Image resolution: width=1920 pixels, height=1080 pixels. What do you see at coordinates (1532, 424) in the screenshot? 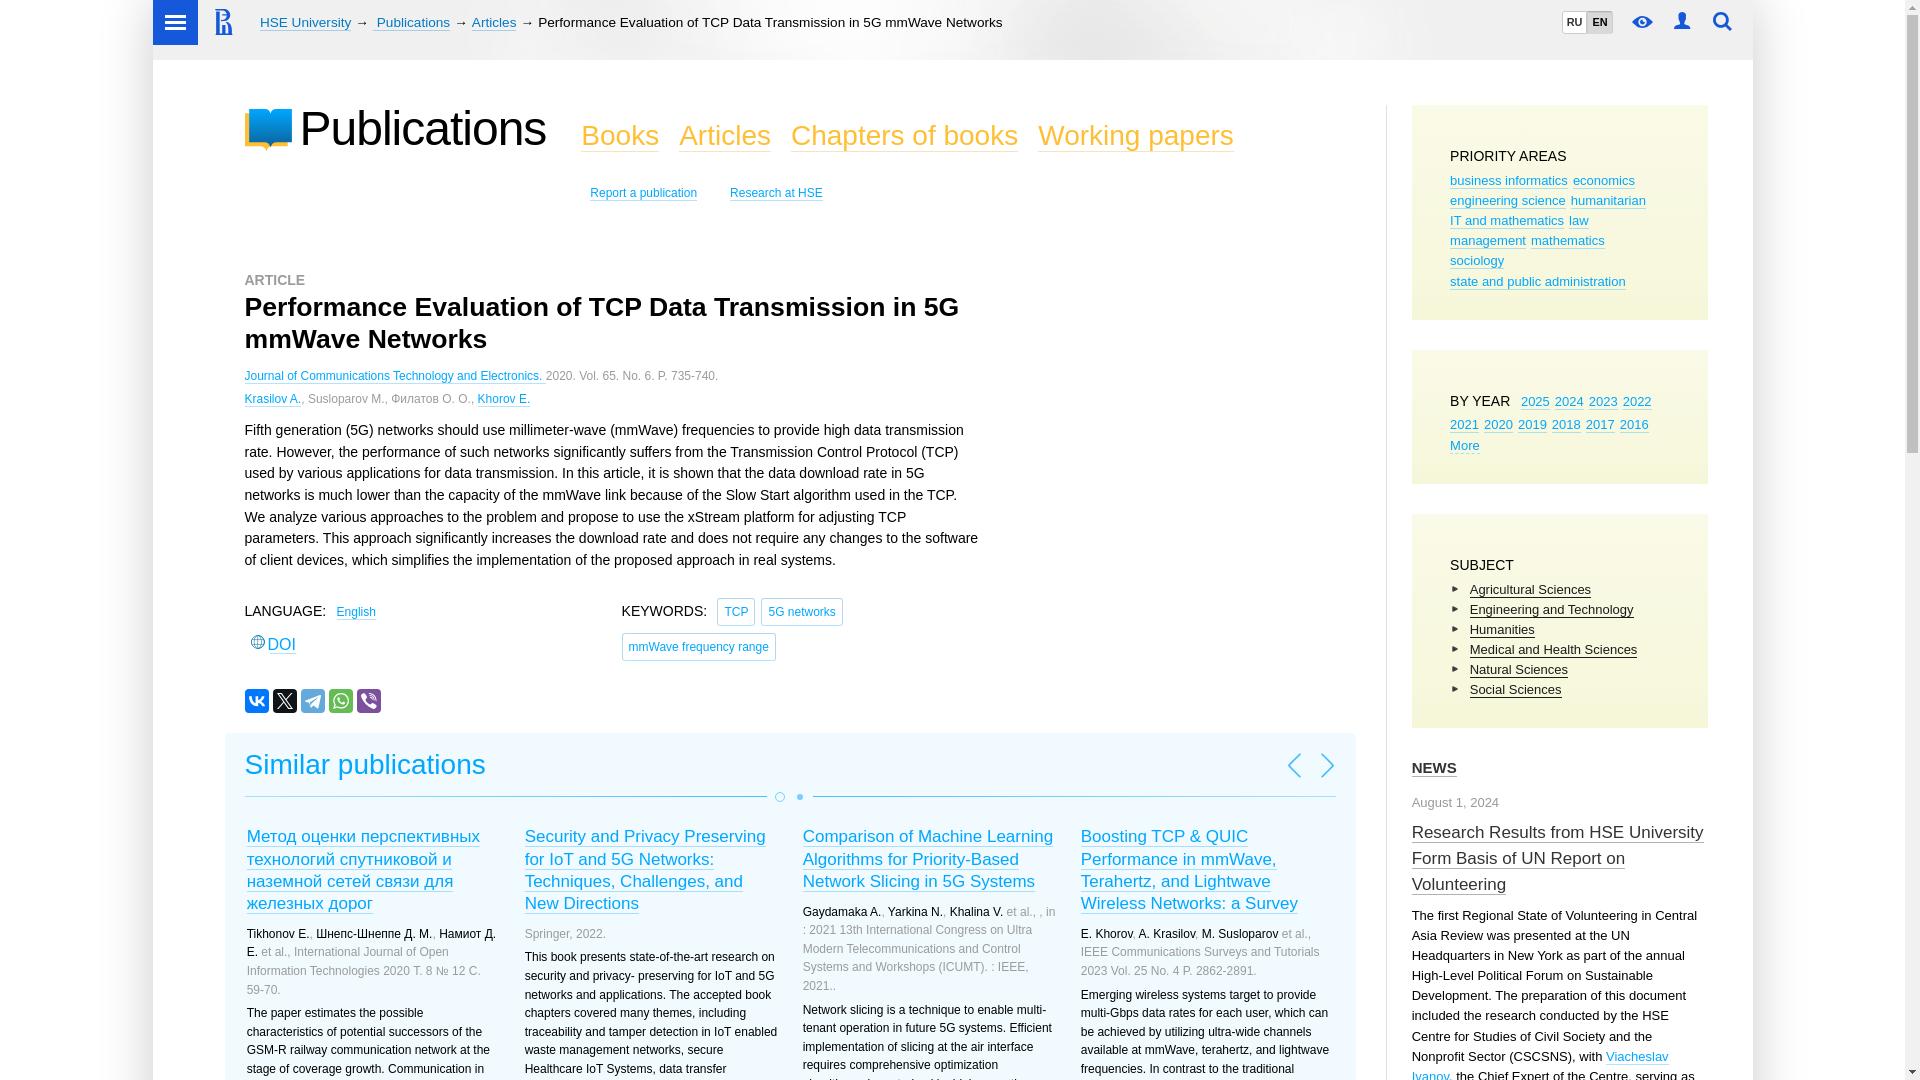
I see `2019` at bounding box center [1532, 424].